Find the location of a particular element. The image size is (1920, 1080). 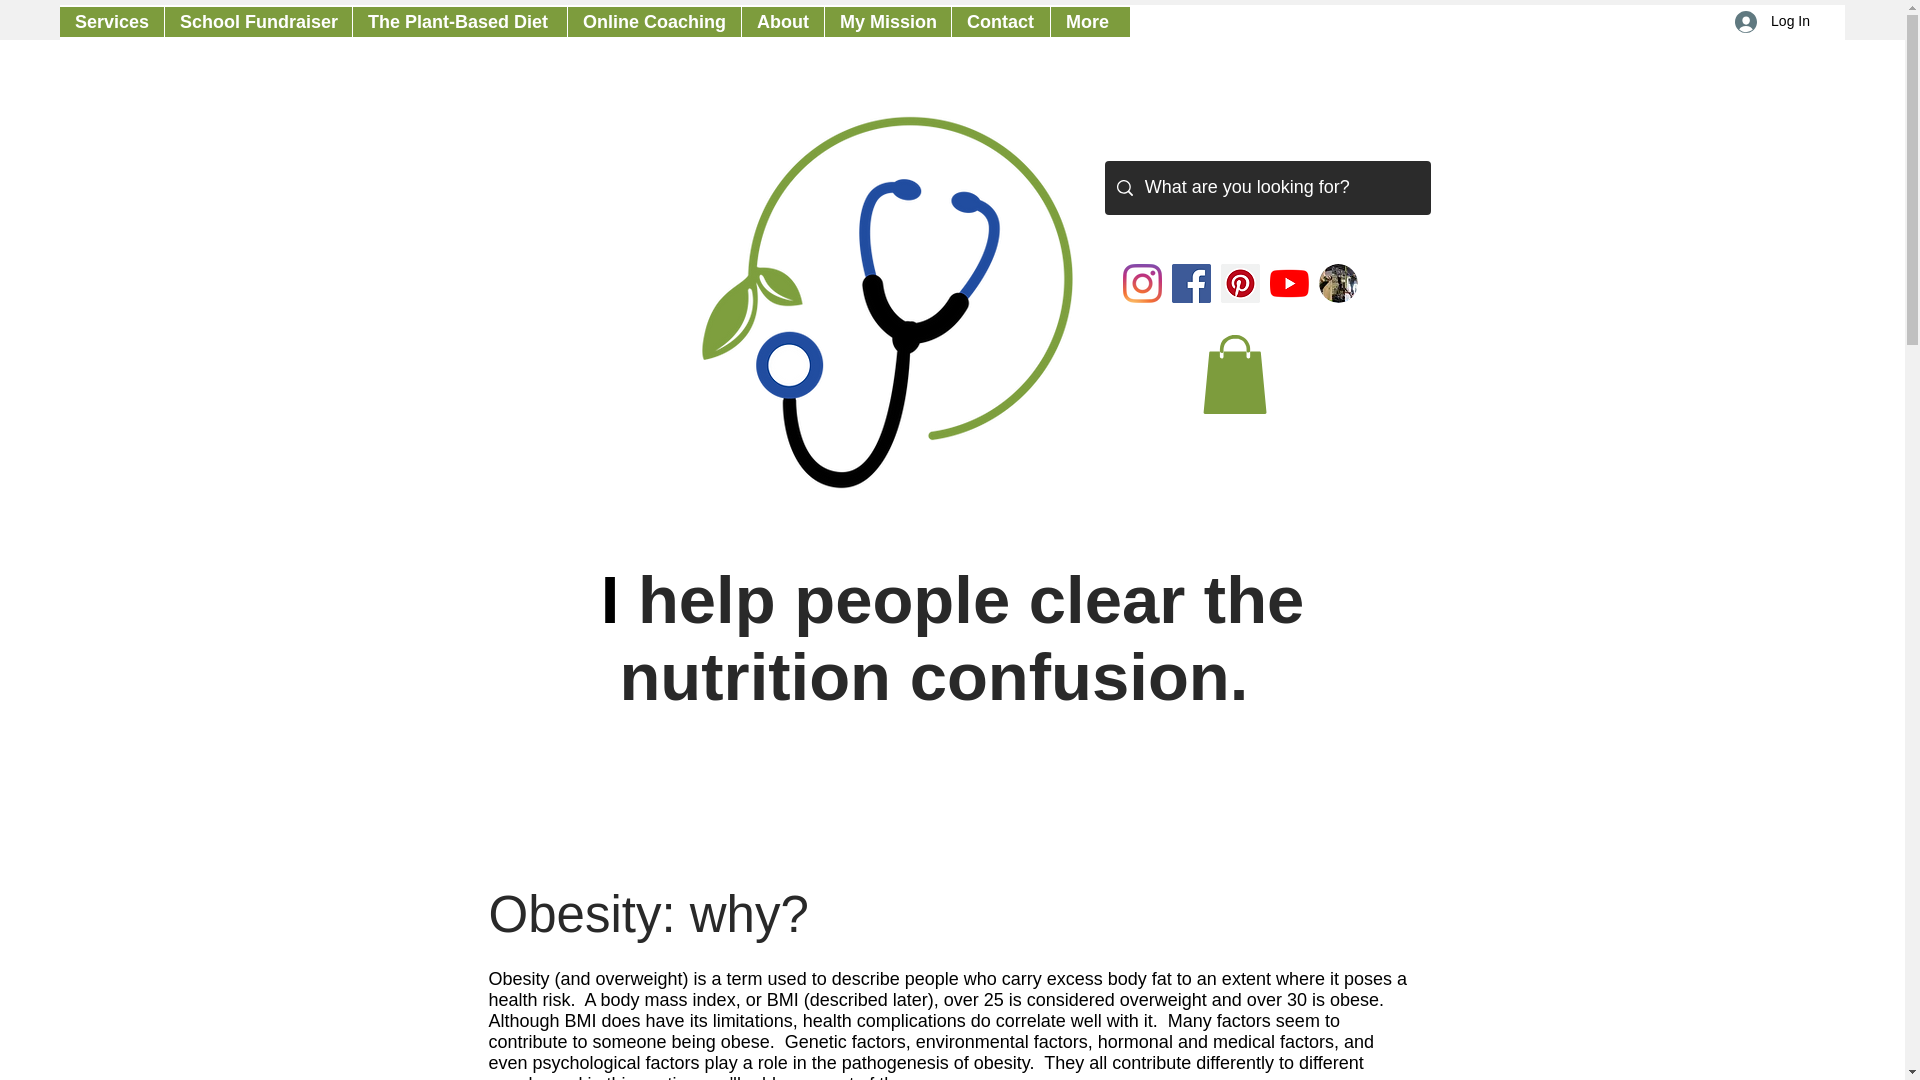

My Mission is located at coordinates (886, 21).